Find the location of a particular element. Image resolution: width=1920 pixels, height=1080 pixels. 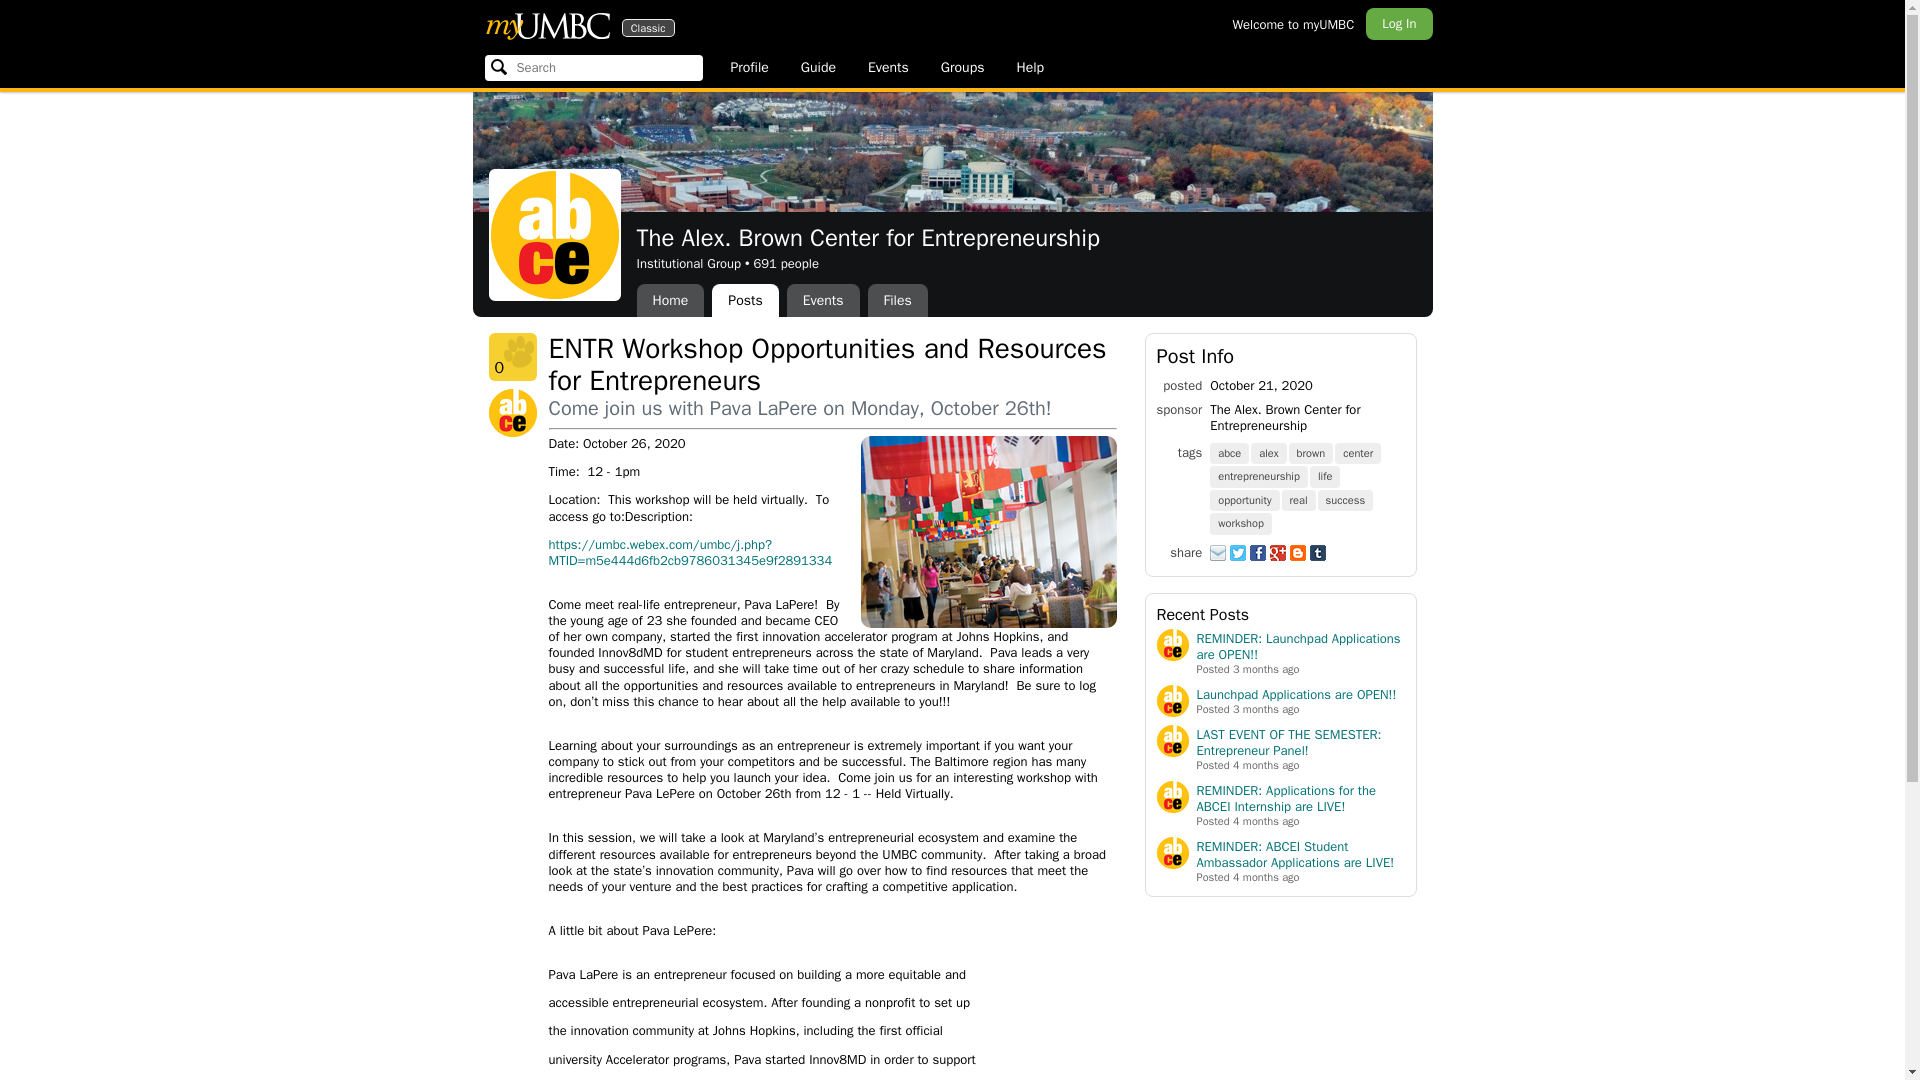

workshop is located at coordinates (1242, 522).